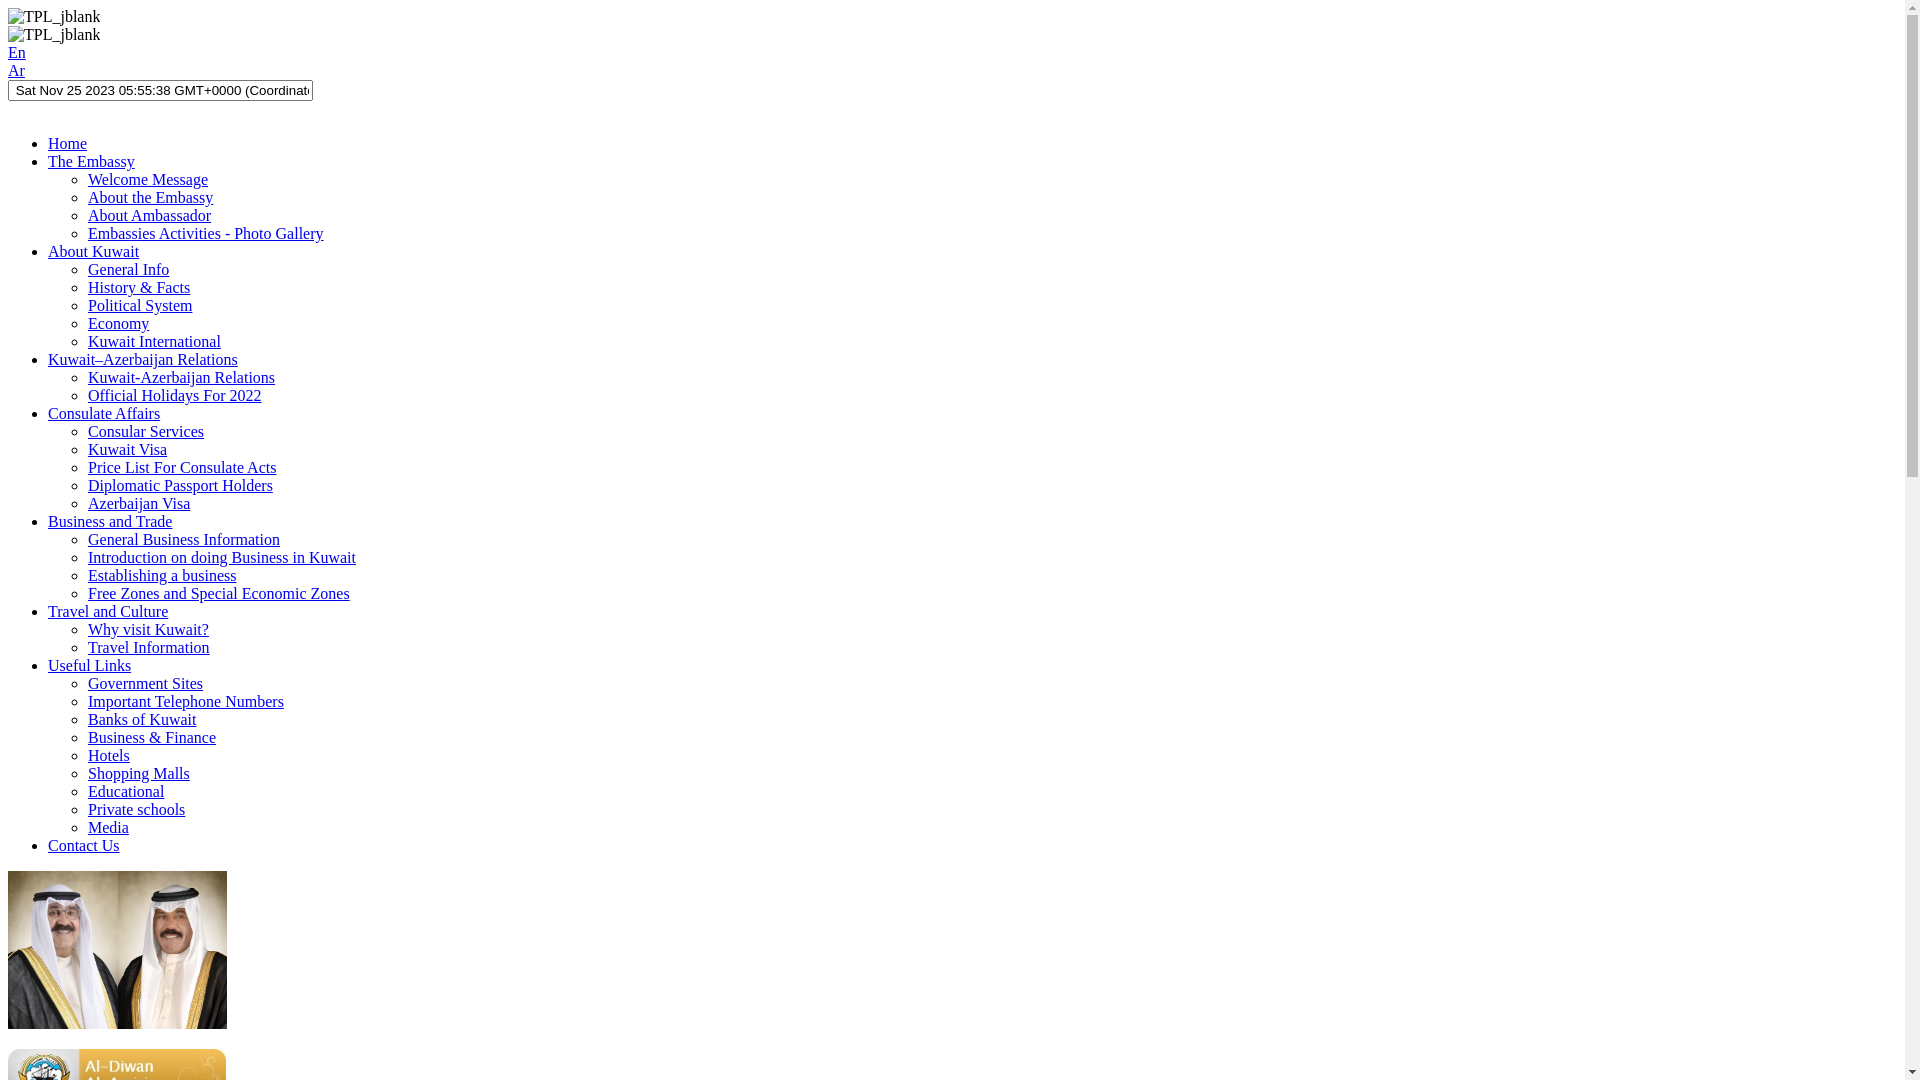  Describe the element at coordinates (126, 792) in the screenshot. I see `Educational` at that location.